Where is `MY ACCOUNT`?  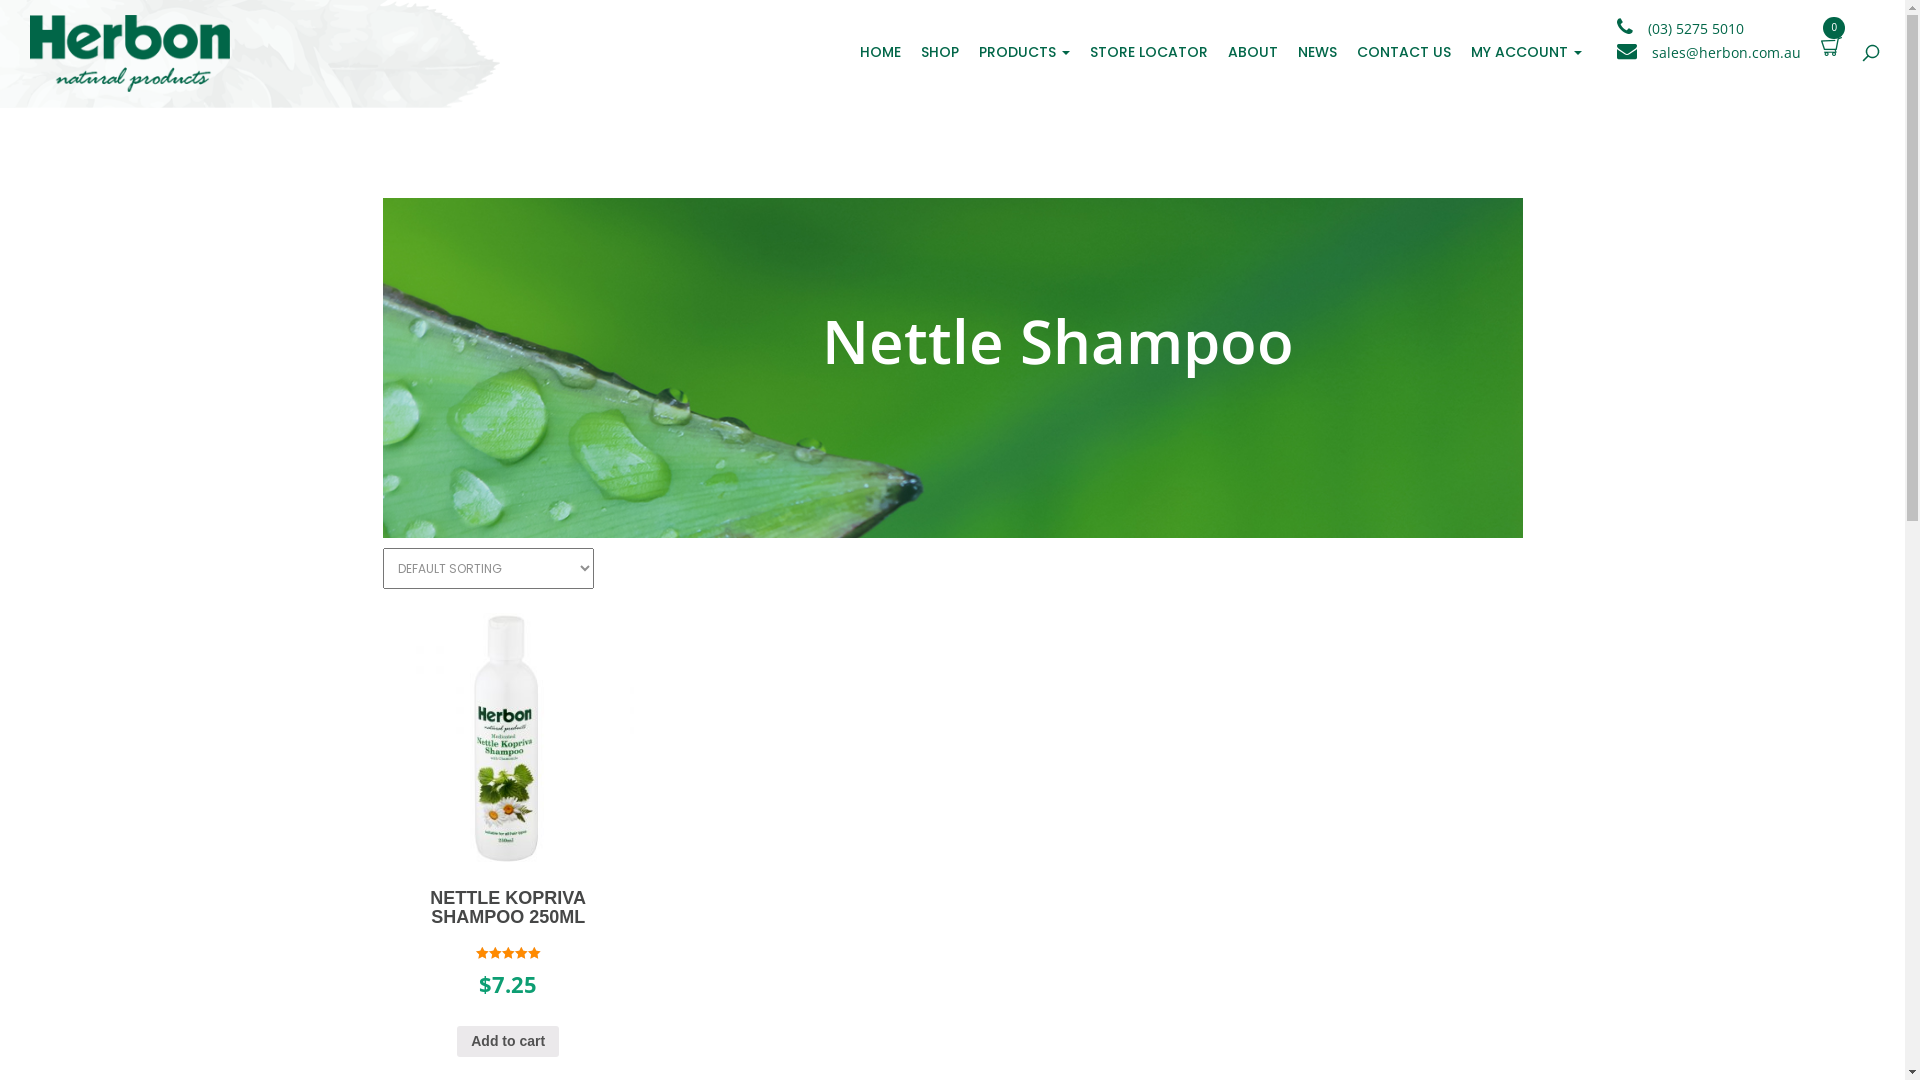
MY ACCOUNT is located at coordinates (1526, 52).